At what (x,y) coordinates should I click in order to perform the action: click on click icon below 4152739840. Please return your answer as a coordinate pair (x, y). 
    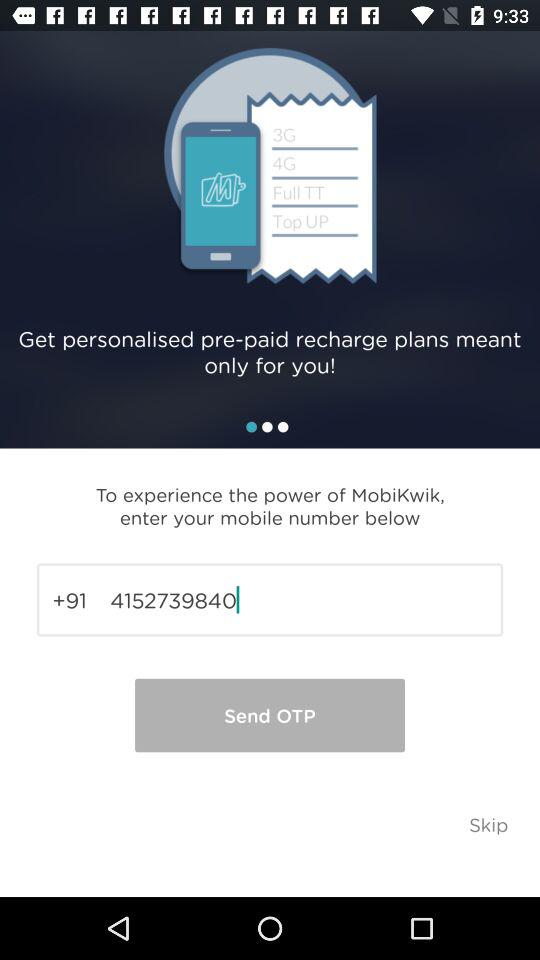
    Looking at the image, I should click on (270, 715).